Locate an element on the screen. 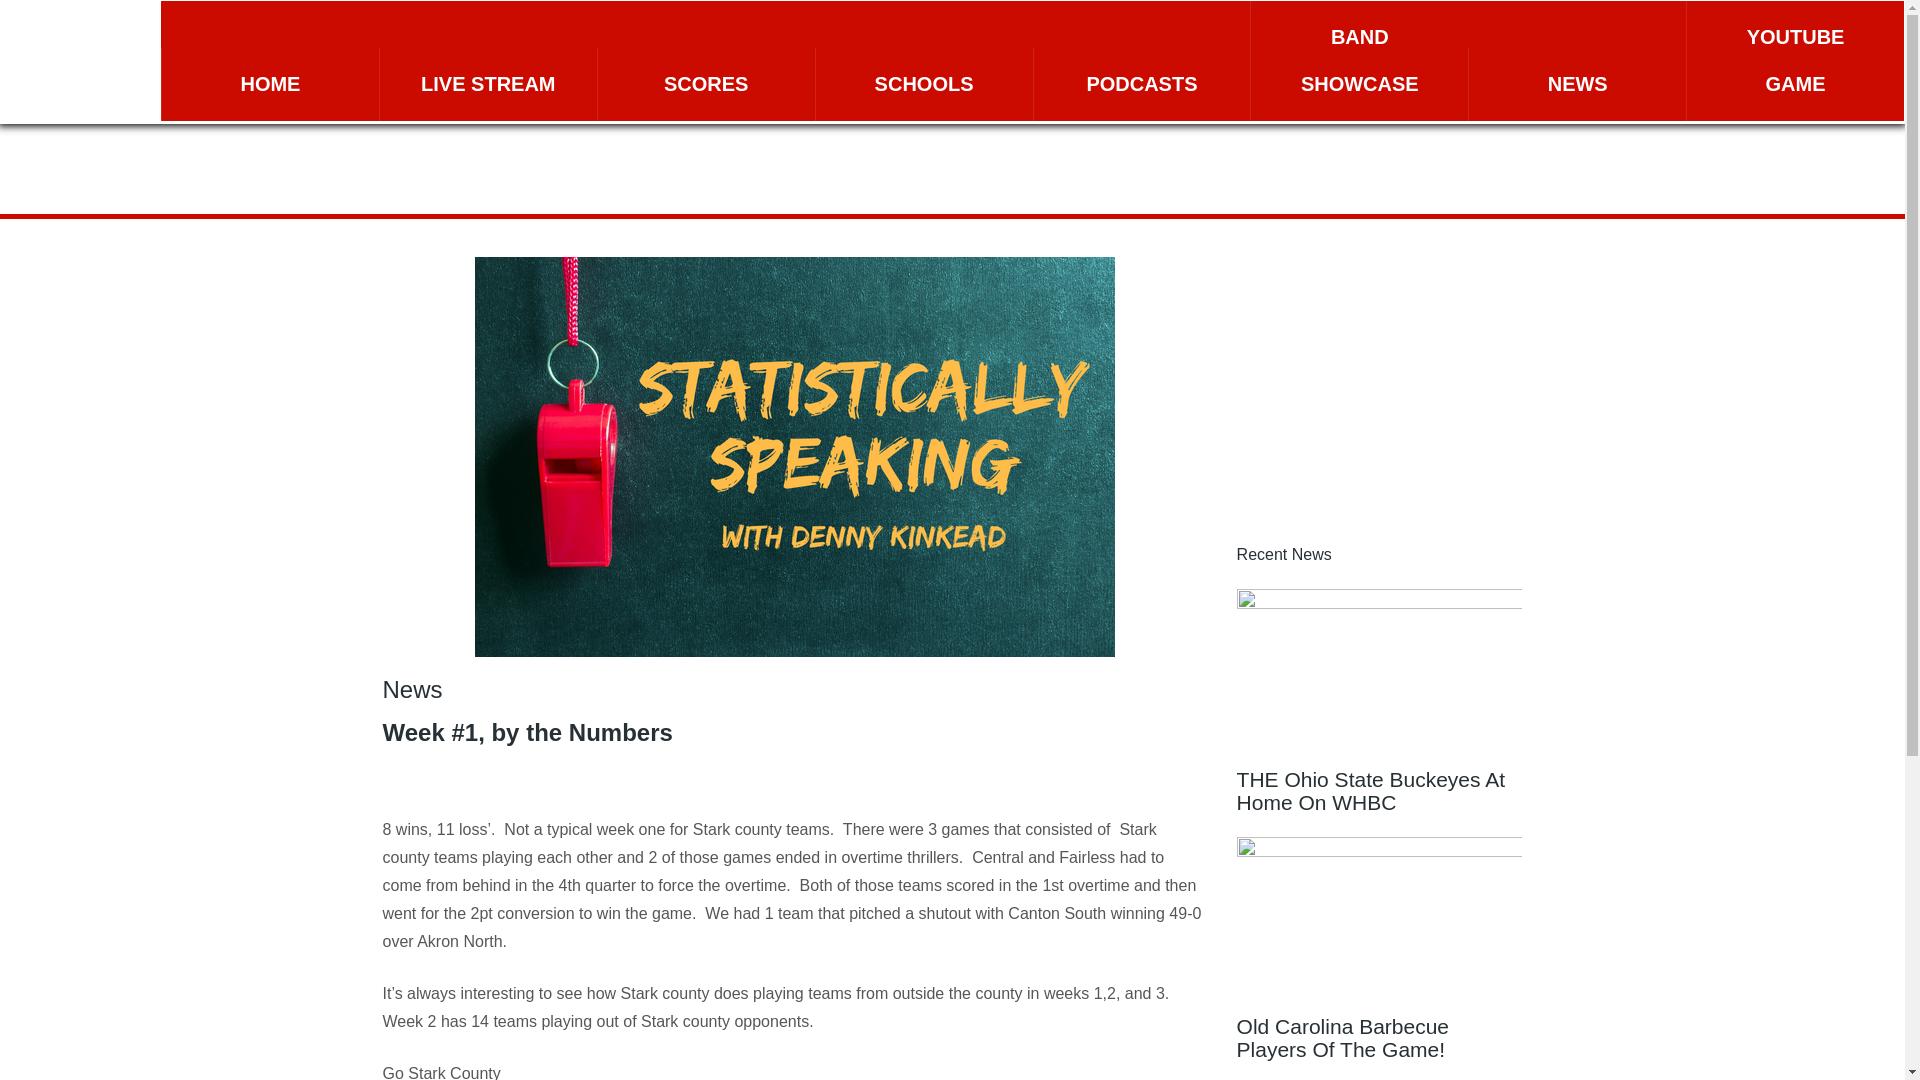 The image size is (1920, 1080). NEWS is located at coordinates (1576, 84).